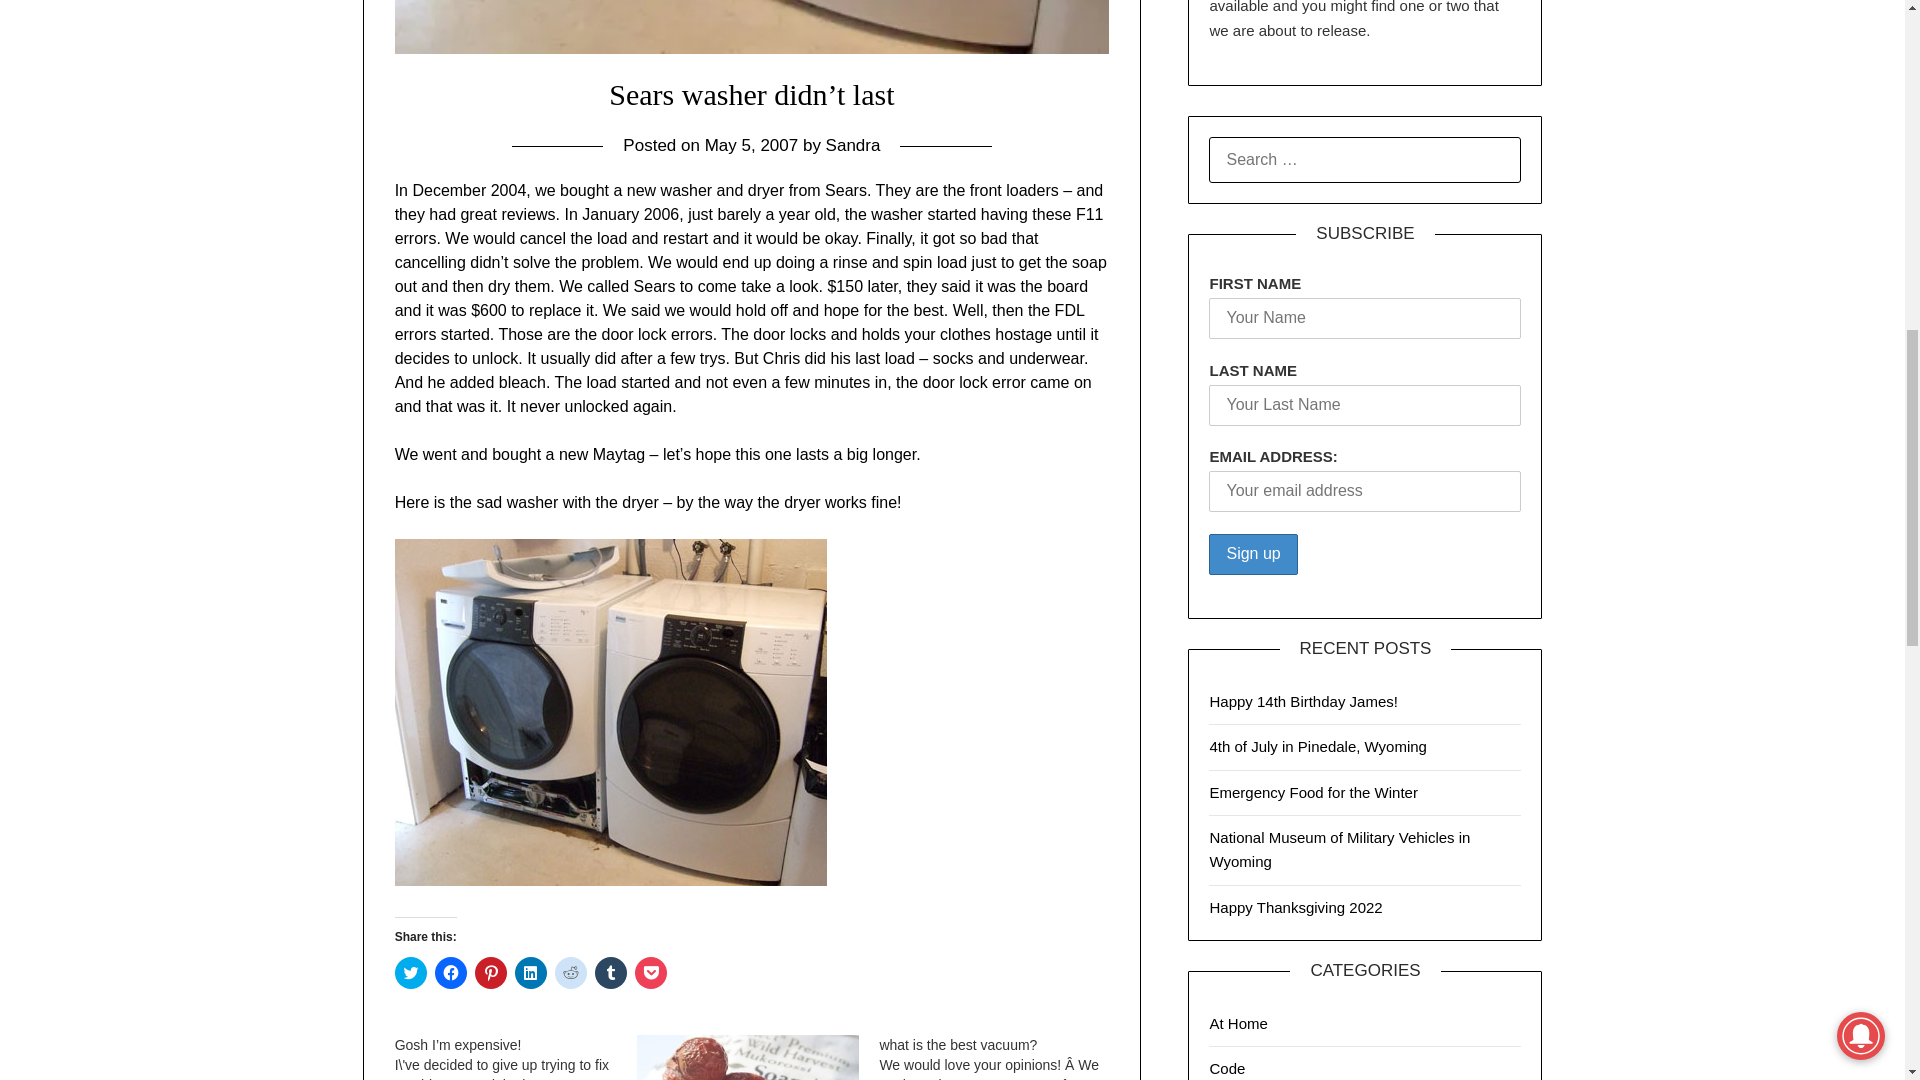 Image resolution: width=1920 pixels, height=1080 pixels. I want to click on what is the best vacuum?, so click(958, 1044).